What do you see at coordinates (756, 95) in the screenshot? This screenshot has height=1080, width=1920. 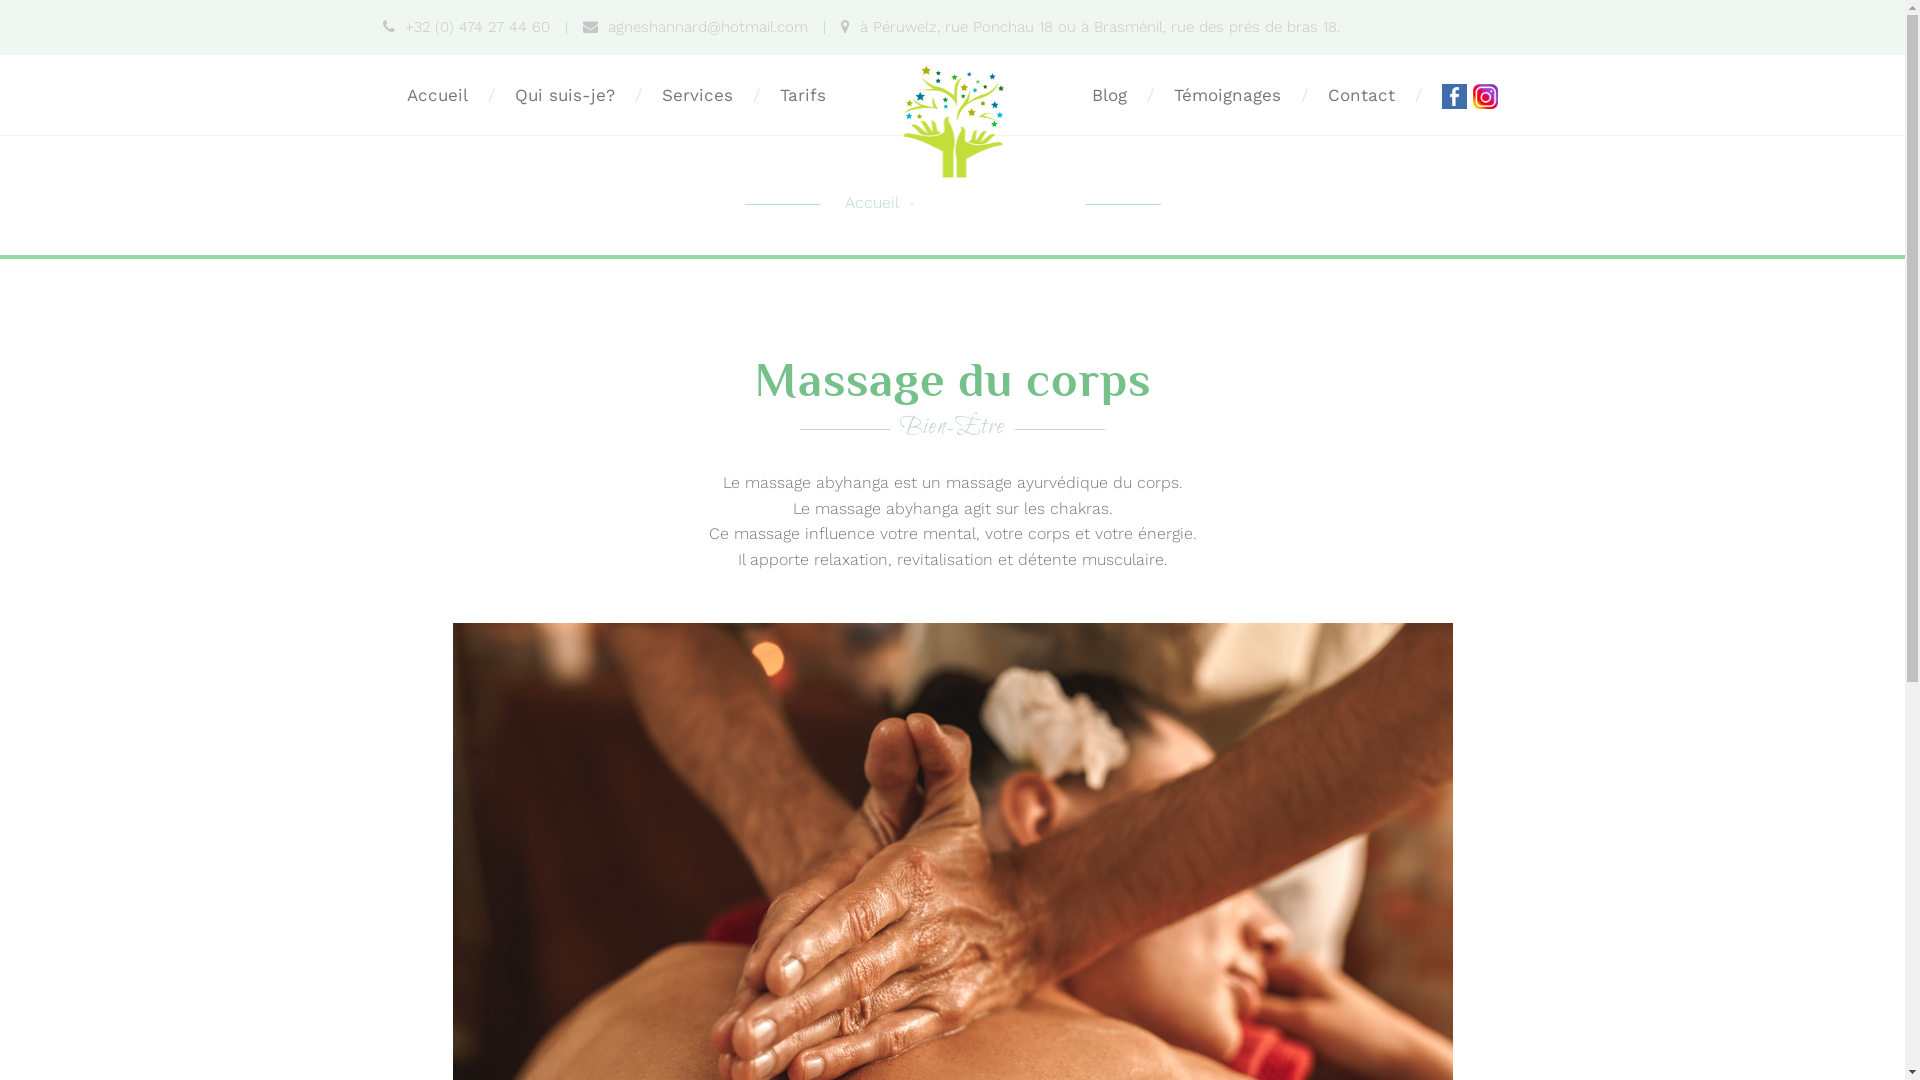 I see `/` at bounding box center [756, 95].